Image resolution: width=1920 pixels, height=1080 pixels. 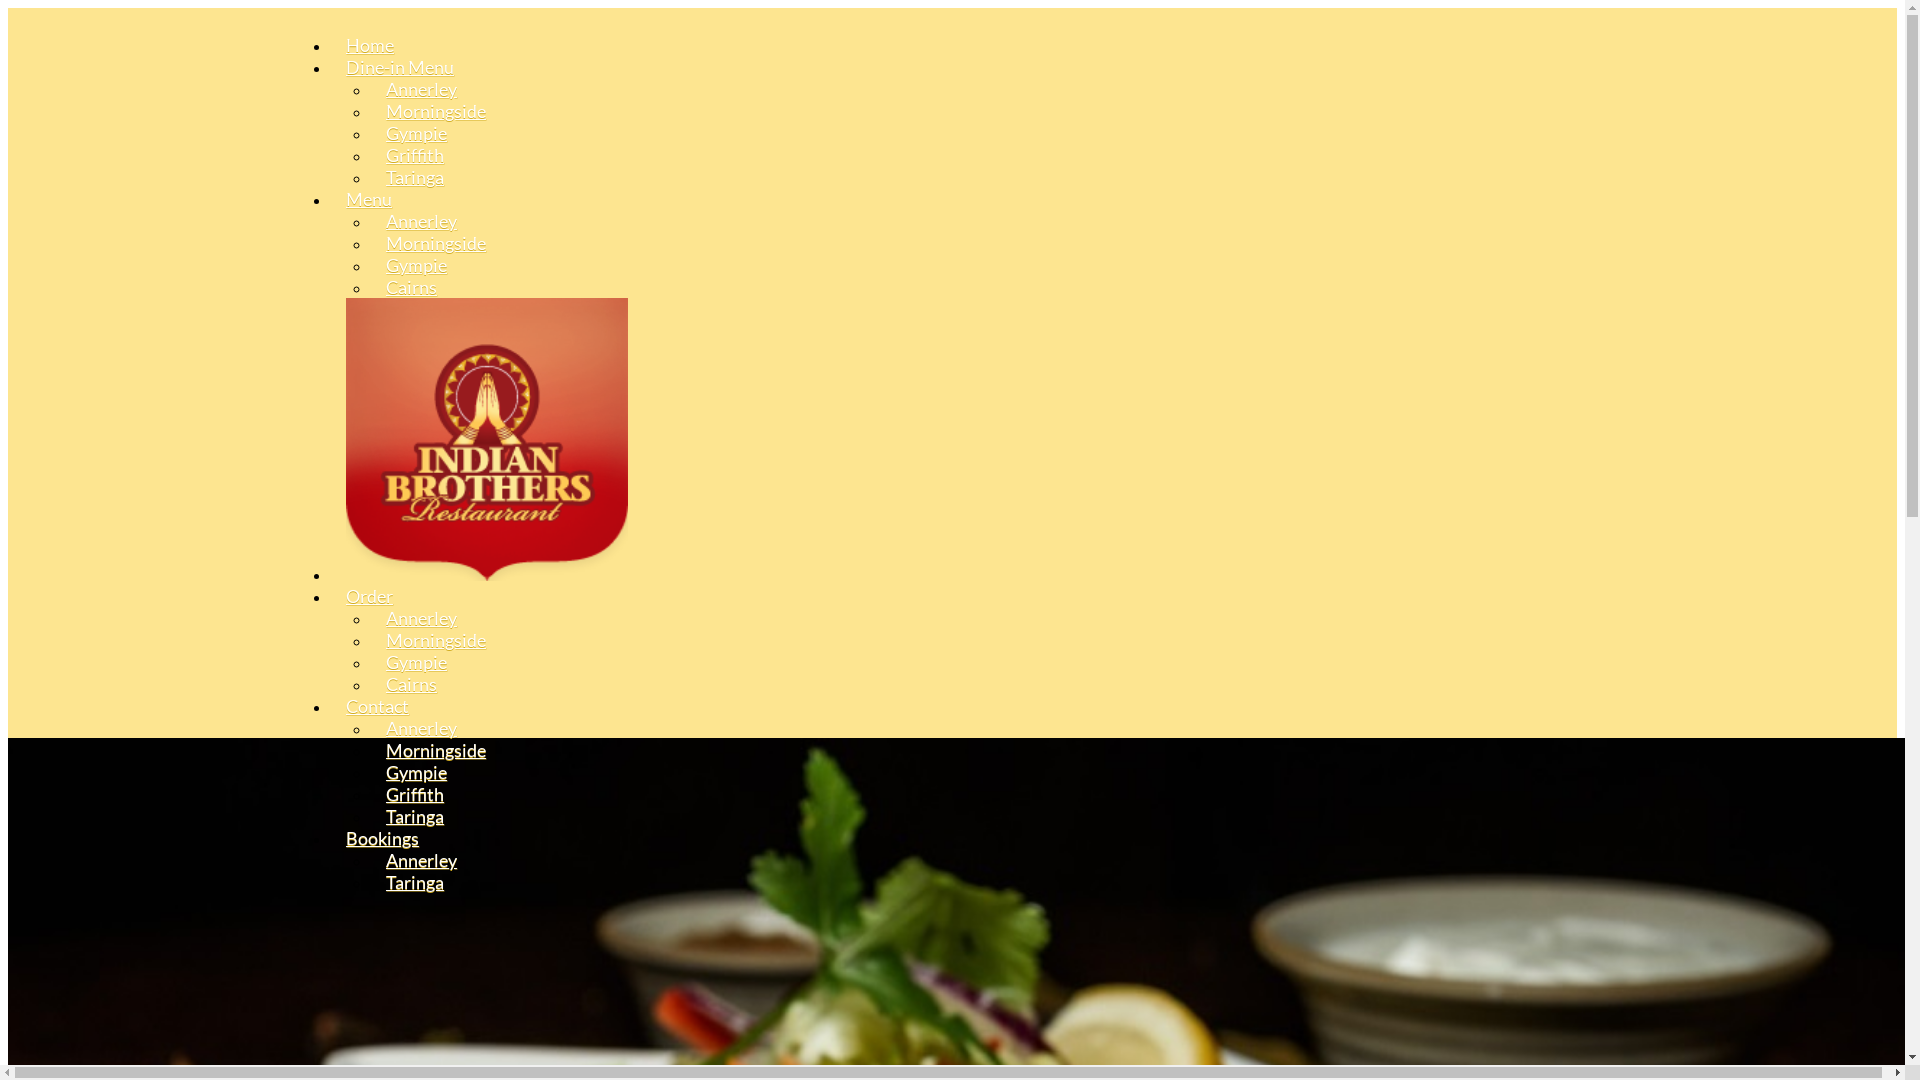 What do you see at coordinates (415, 816) in the screenshot?
I see `Taringa` at bounding box center [415, 816].